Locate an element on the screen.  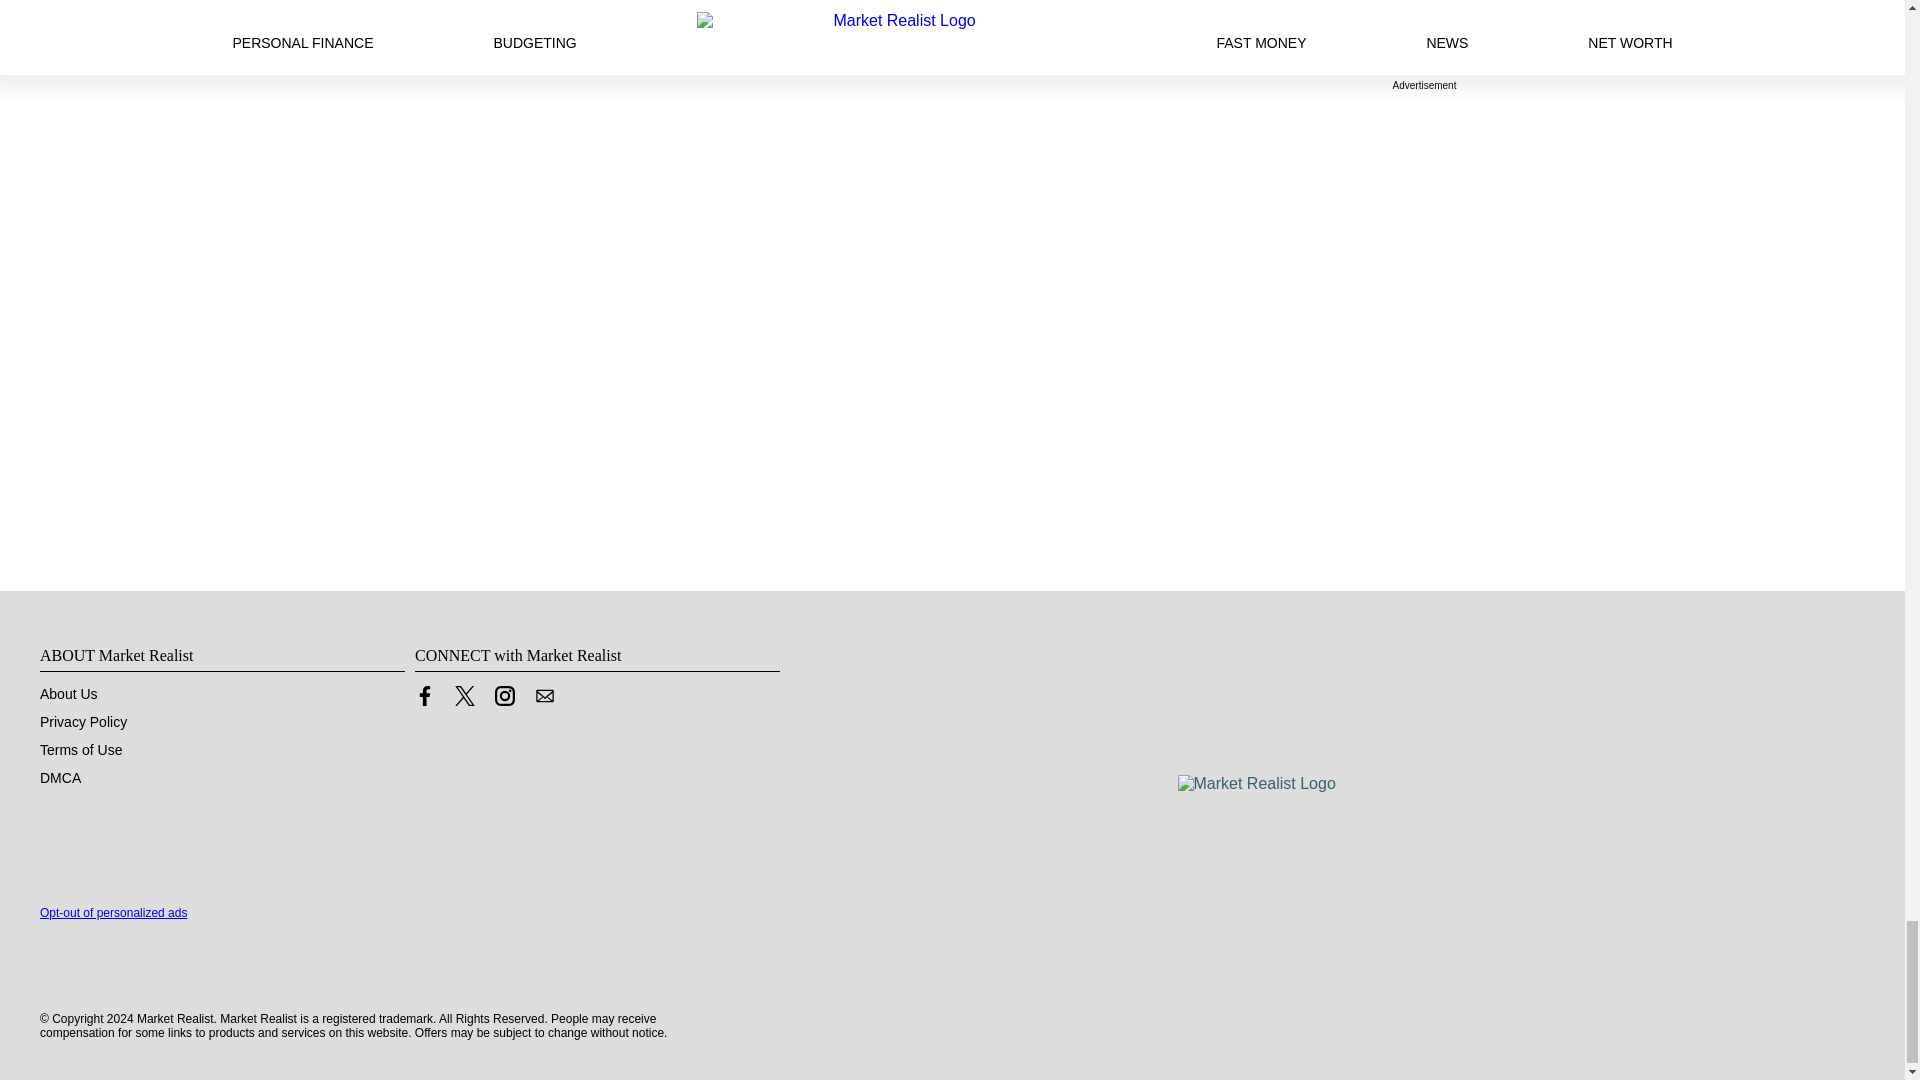
Link to X is located at coordinates (464, 700).